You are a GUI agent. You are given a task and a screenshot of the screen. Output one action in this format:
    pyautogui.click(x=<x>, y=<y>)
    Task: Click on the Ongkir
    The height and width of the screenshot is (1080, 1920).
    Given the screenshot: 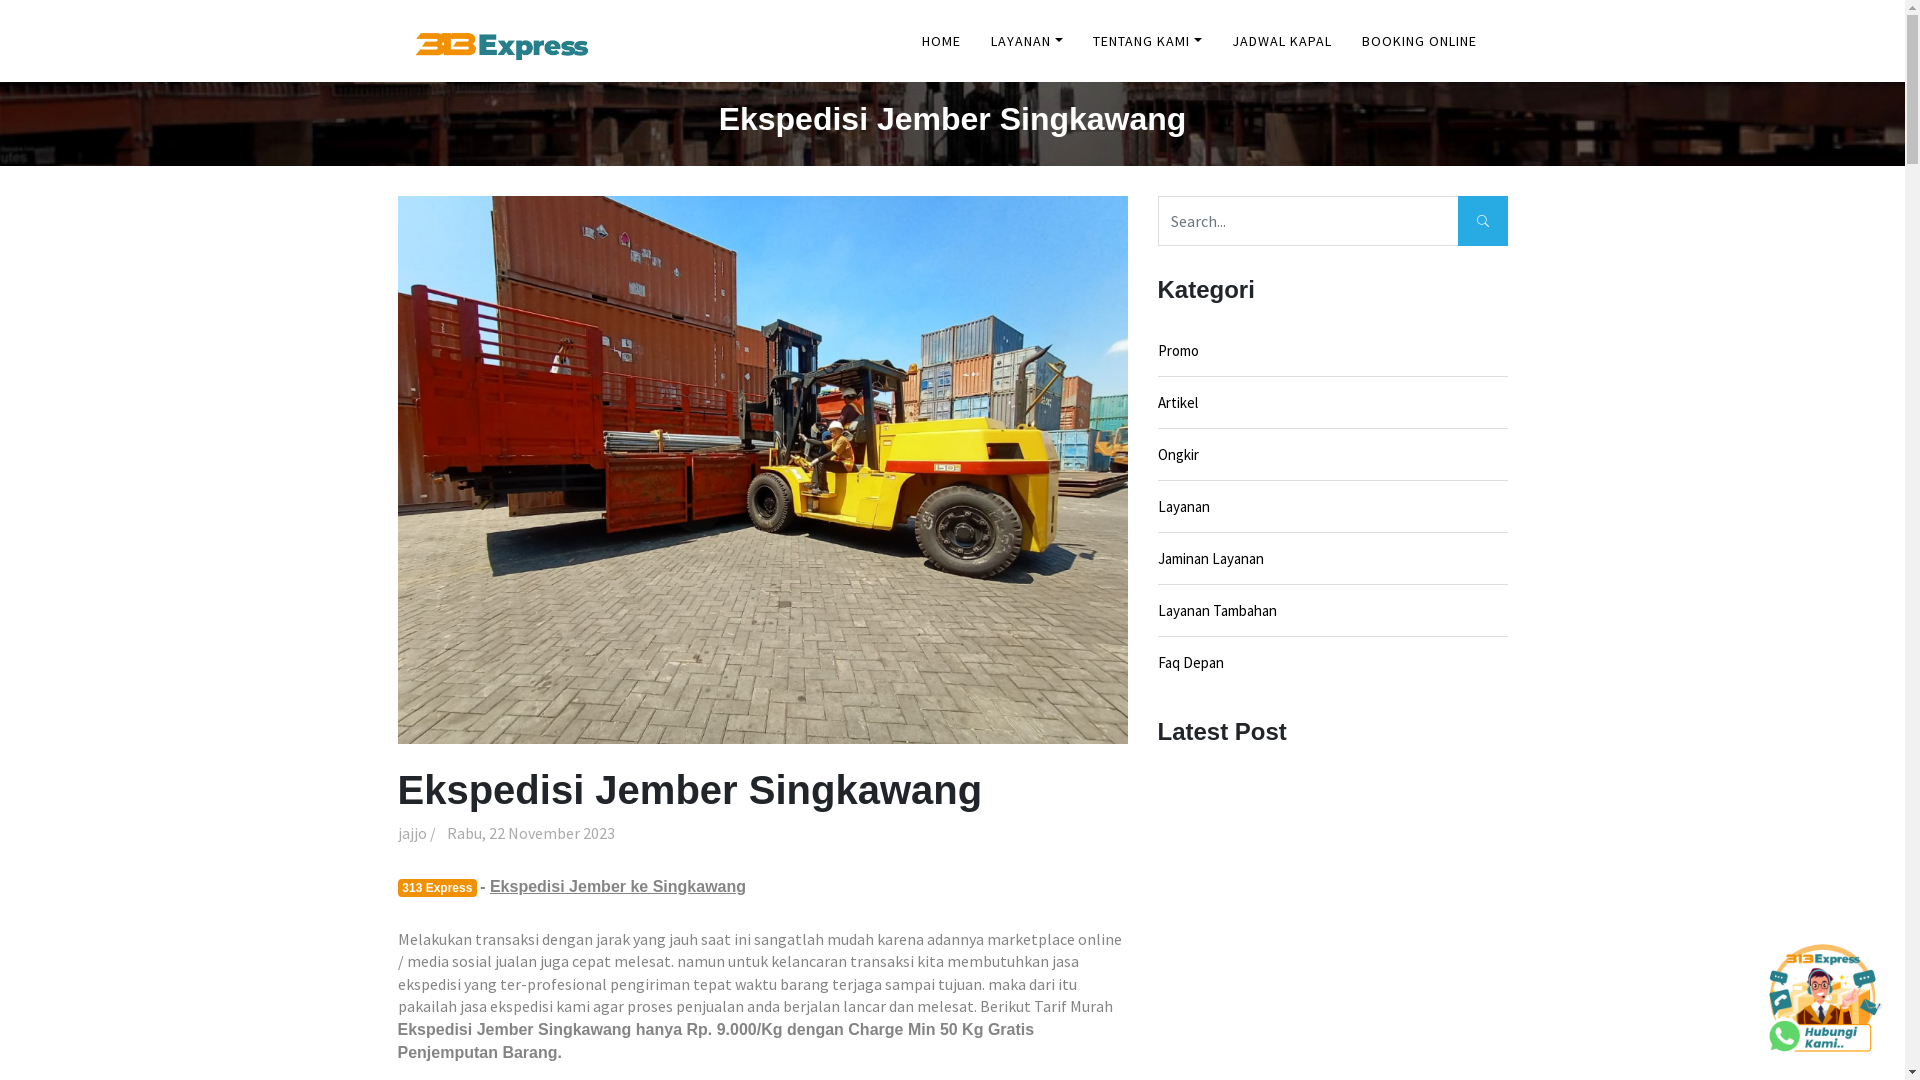 What is the action you would take?
    pyautogui.click(x=1333, y=454)
    